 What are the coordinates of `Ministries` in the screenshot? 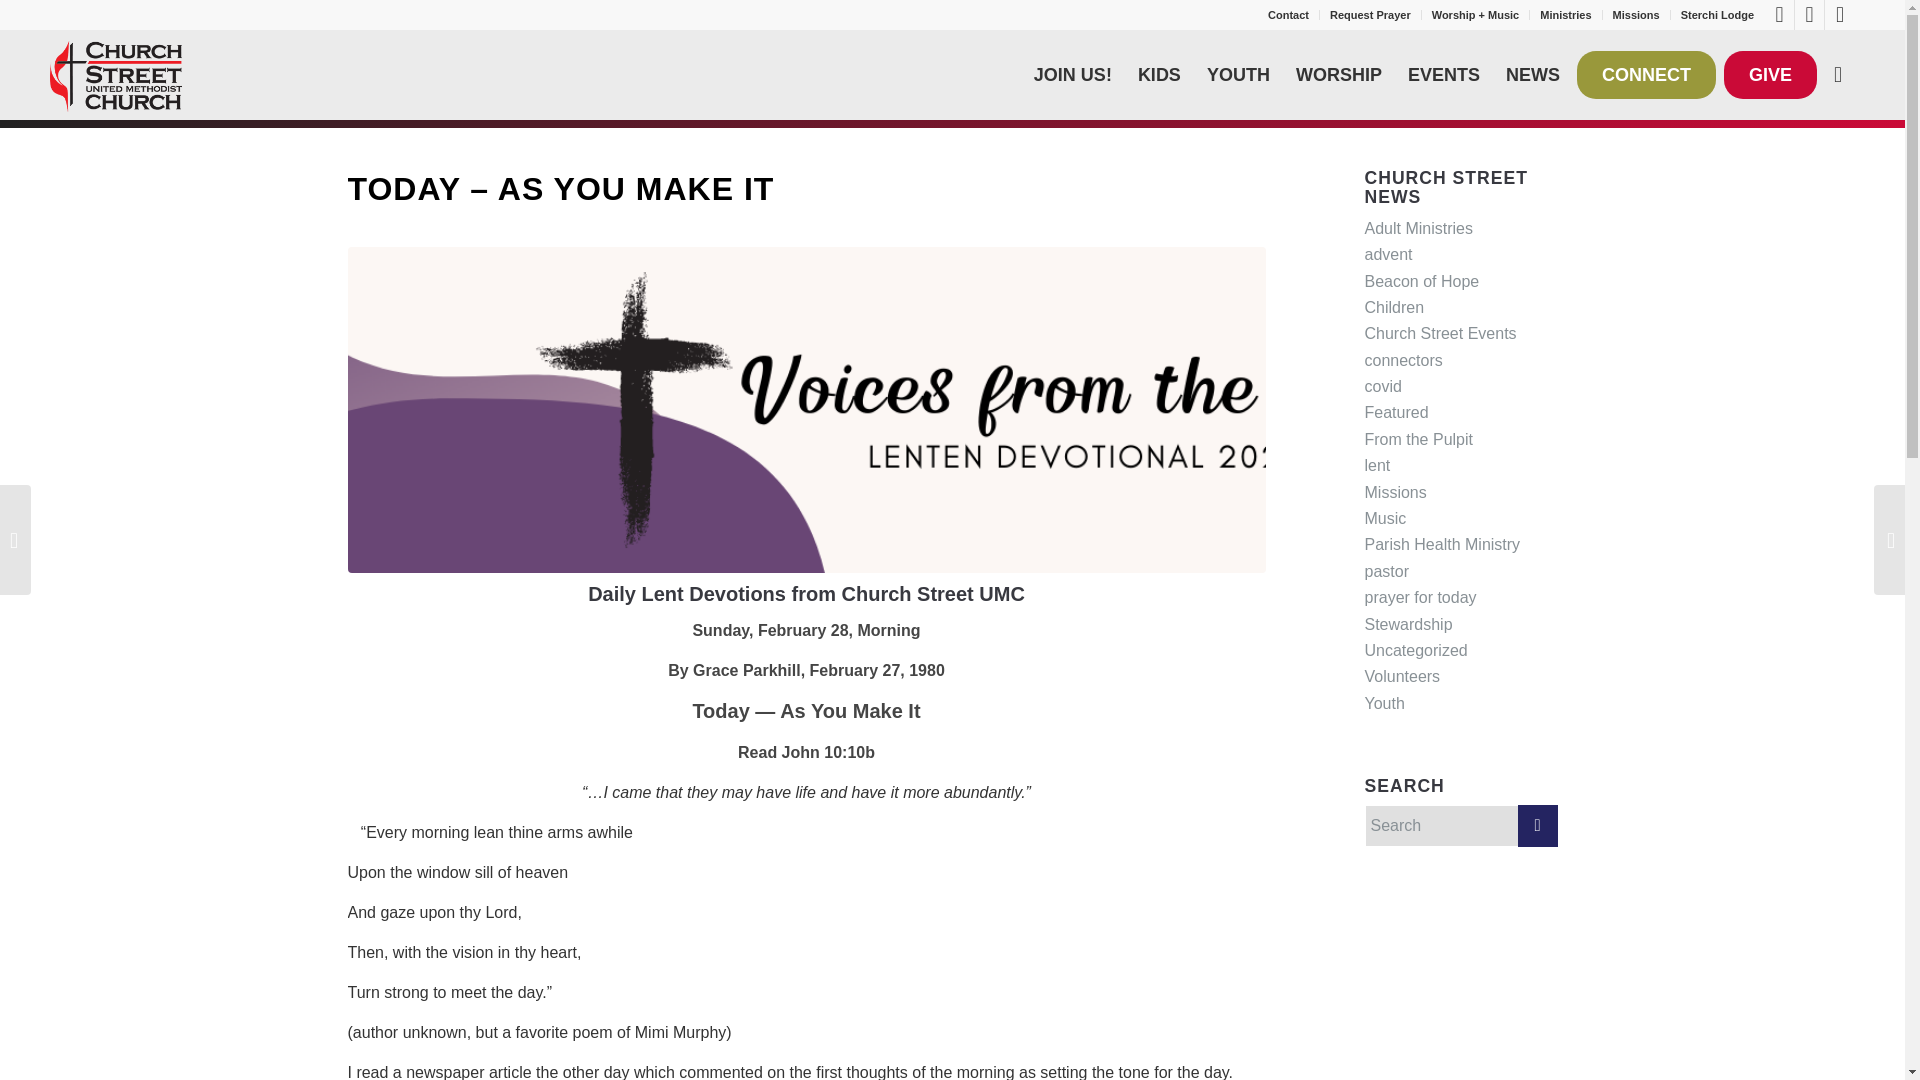 It's located at (1565, 15).